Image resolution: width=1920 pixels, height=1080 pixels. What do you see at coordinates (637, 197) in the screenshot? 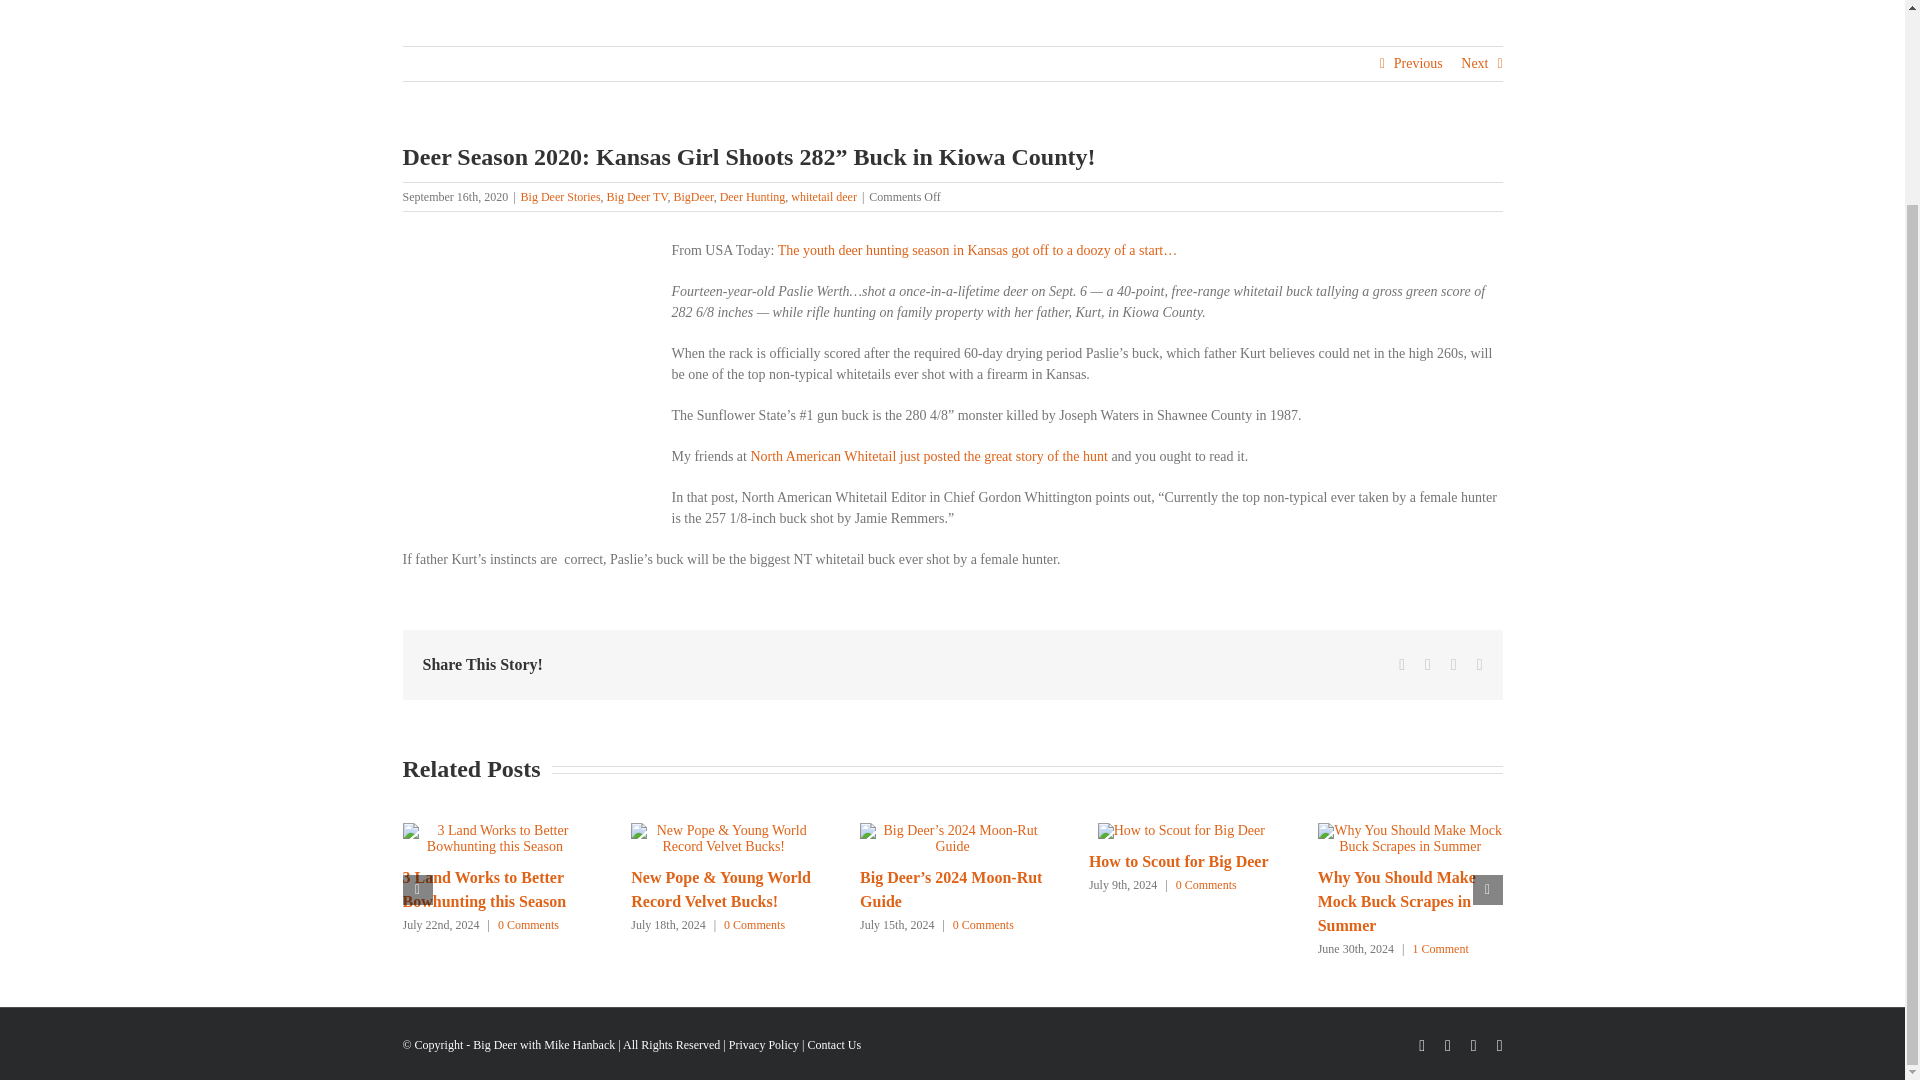
I see `Big Deer TV` at bounding box center [637, 197].